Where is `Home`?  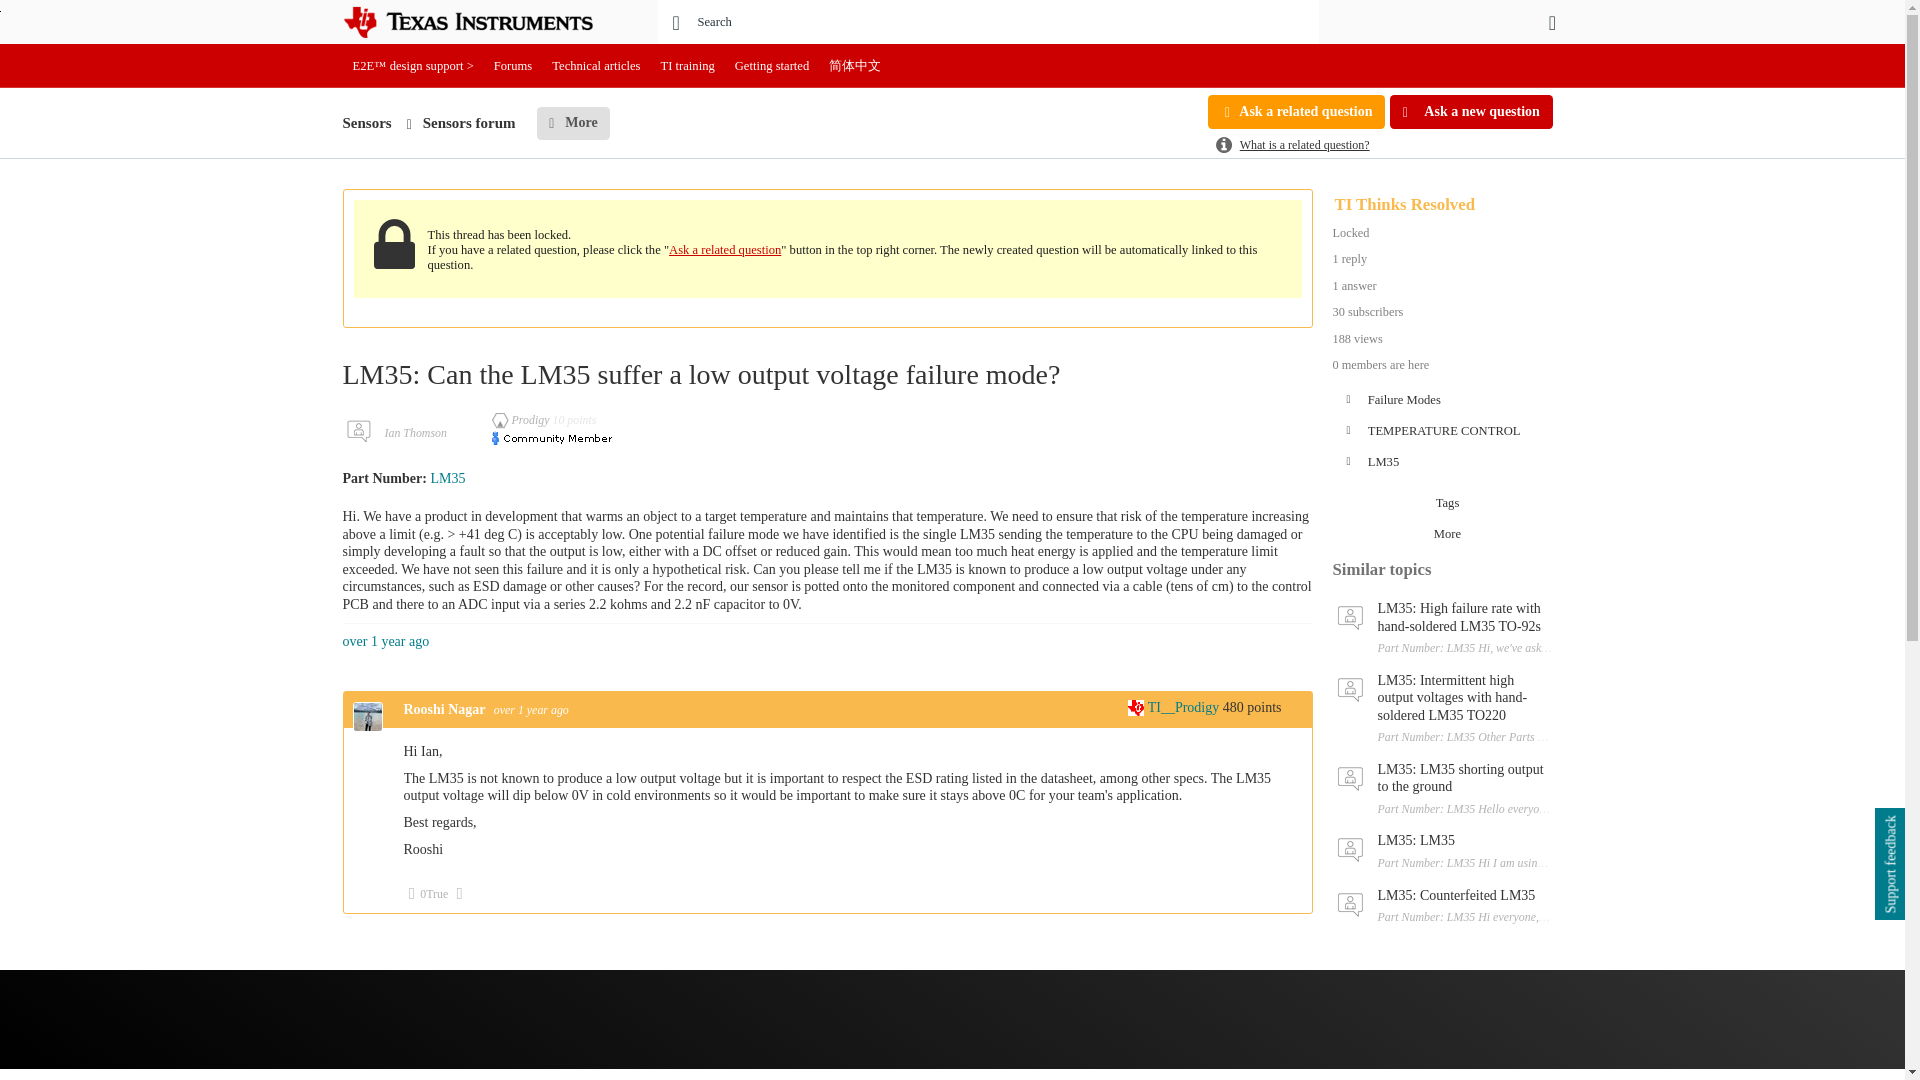
Home is located at coordinates (482, 22).